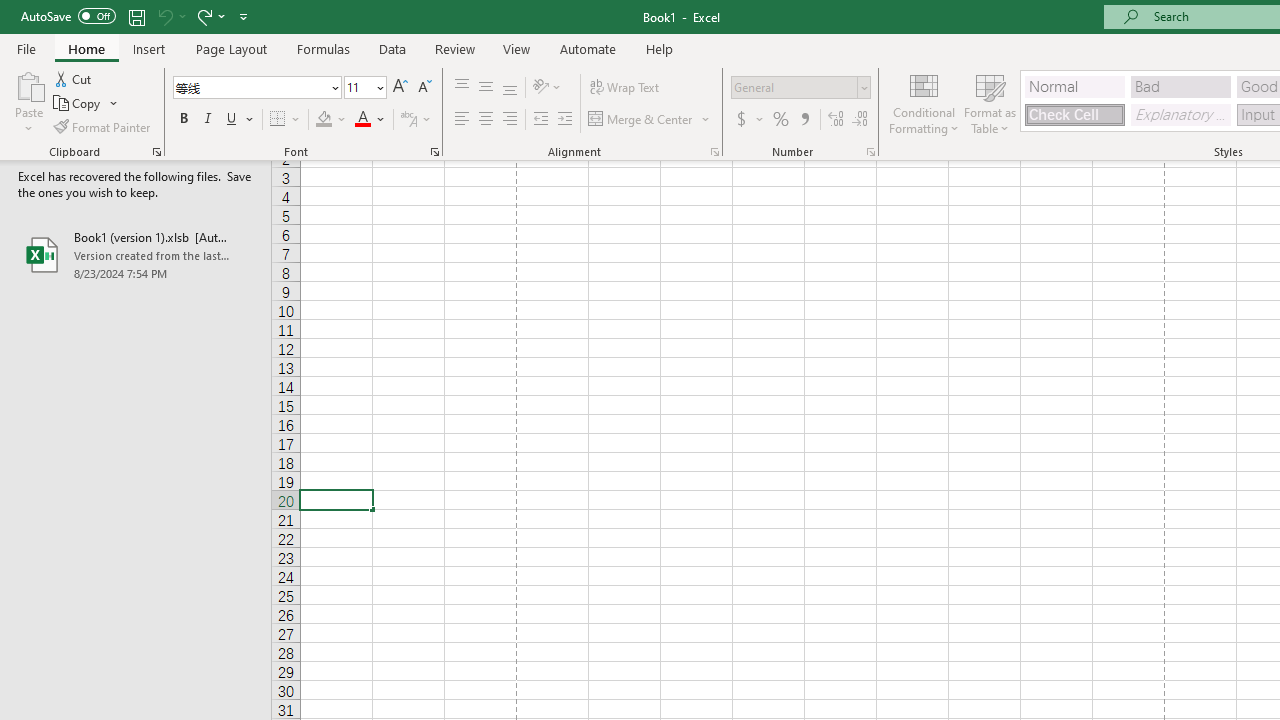  I want to click on Home, so click(86, 48).